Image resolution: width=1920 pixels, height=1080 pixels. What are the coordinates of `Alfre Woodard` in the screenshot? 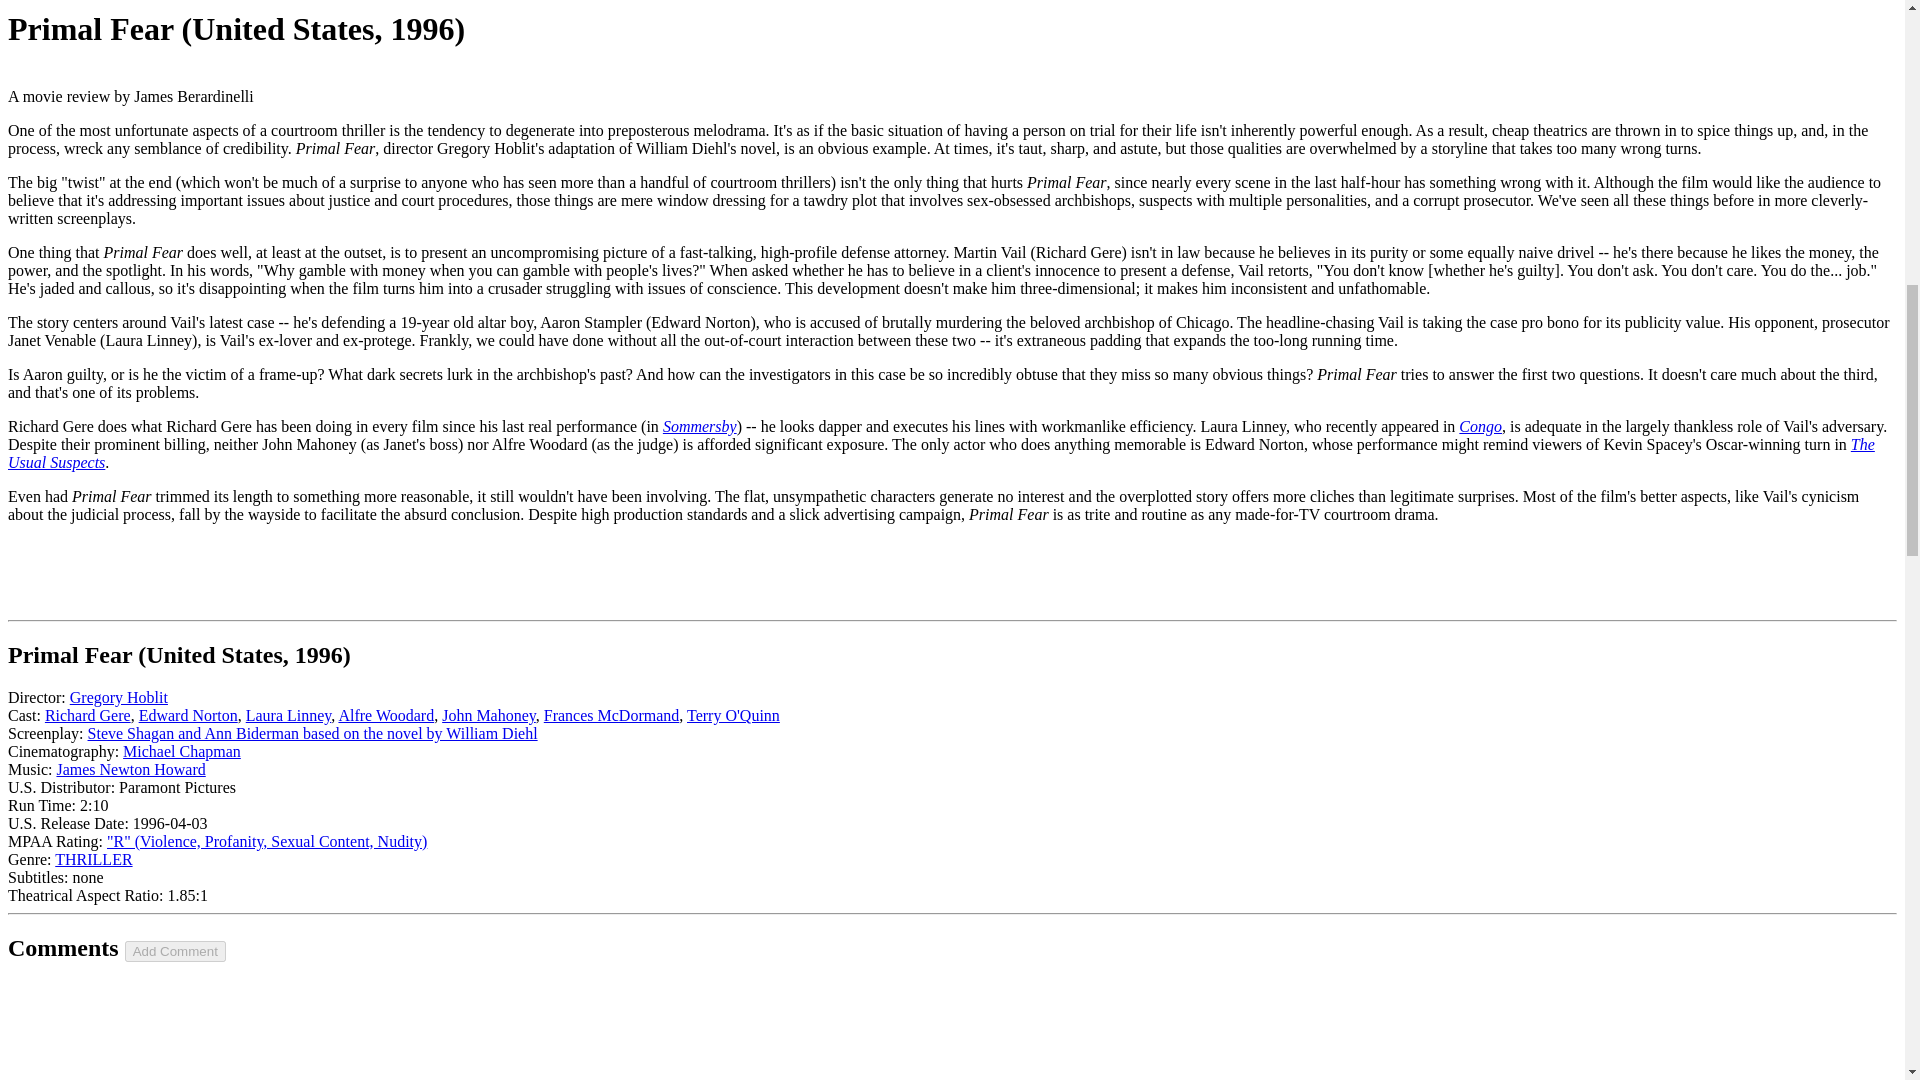 It's located at (385, 715).